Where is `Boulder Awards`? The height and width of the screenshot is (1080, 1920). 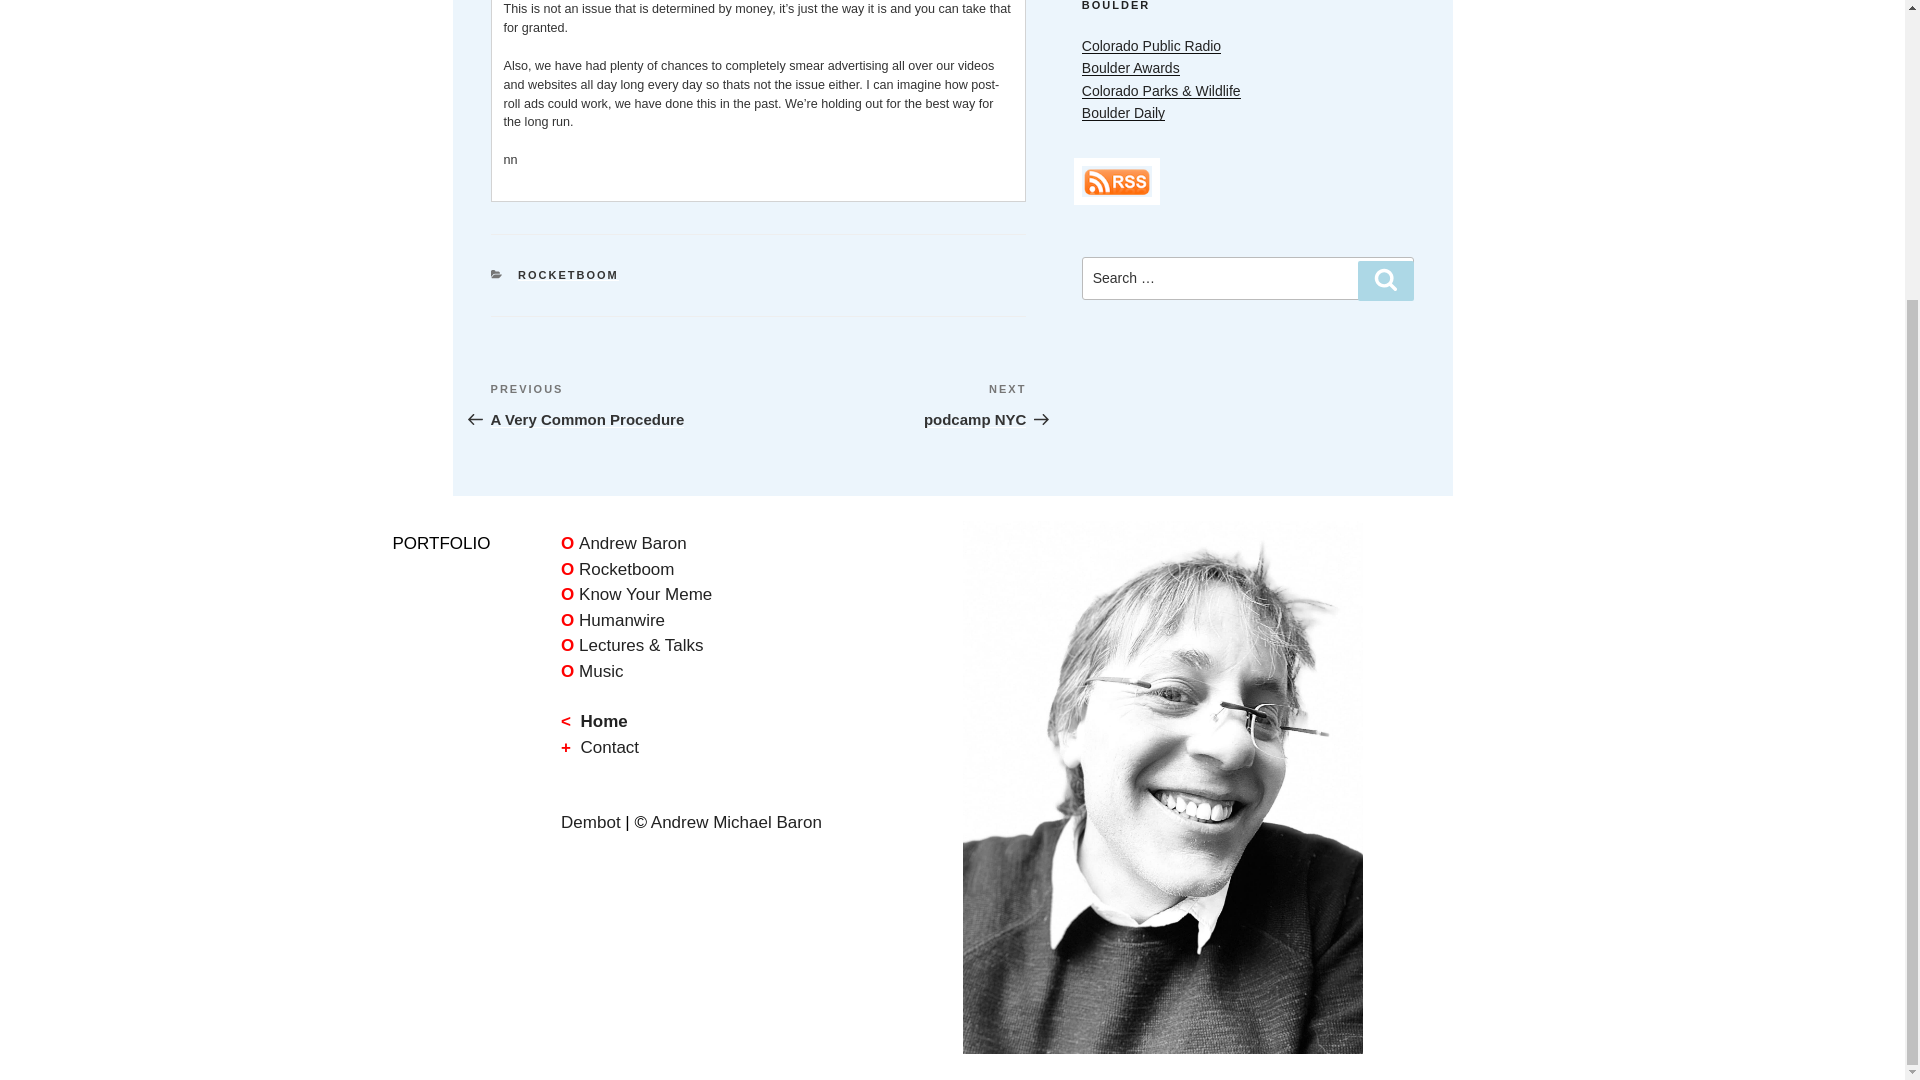 Boulder Awards is located at coordinates (736, 822).